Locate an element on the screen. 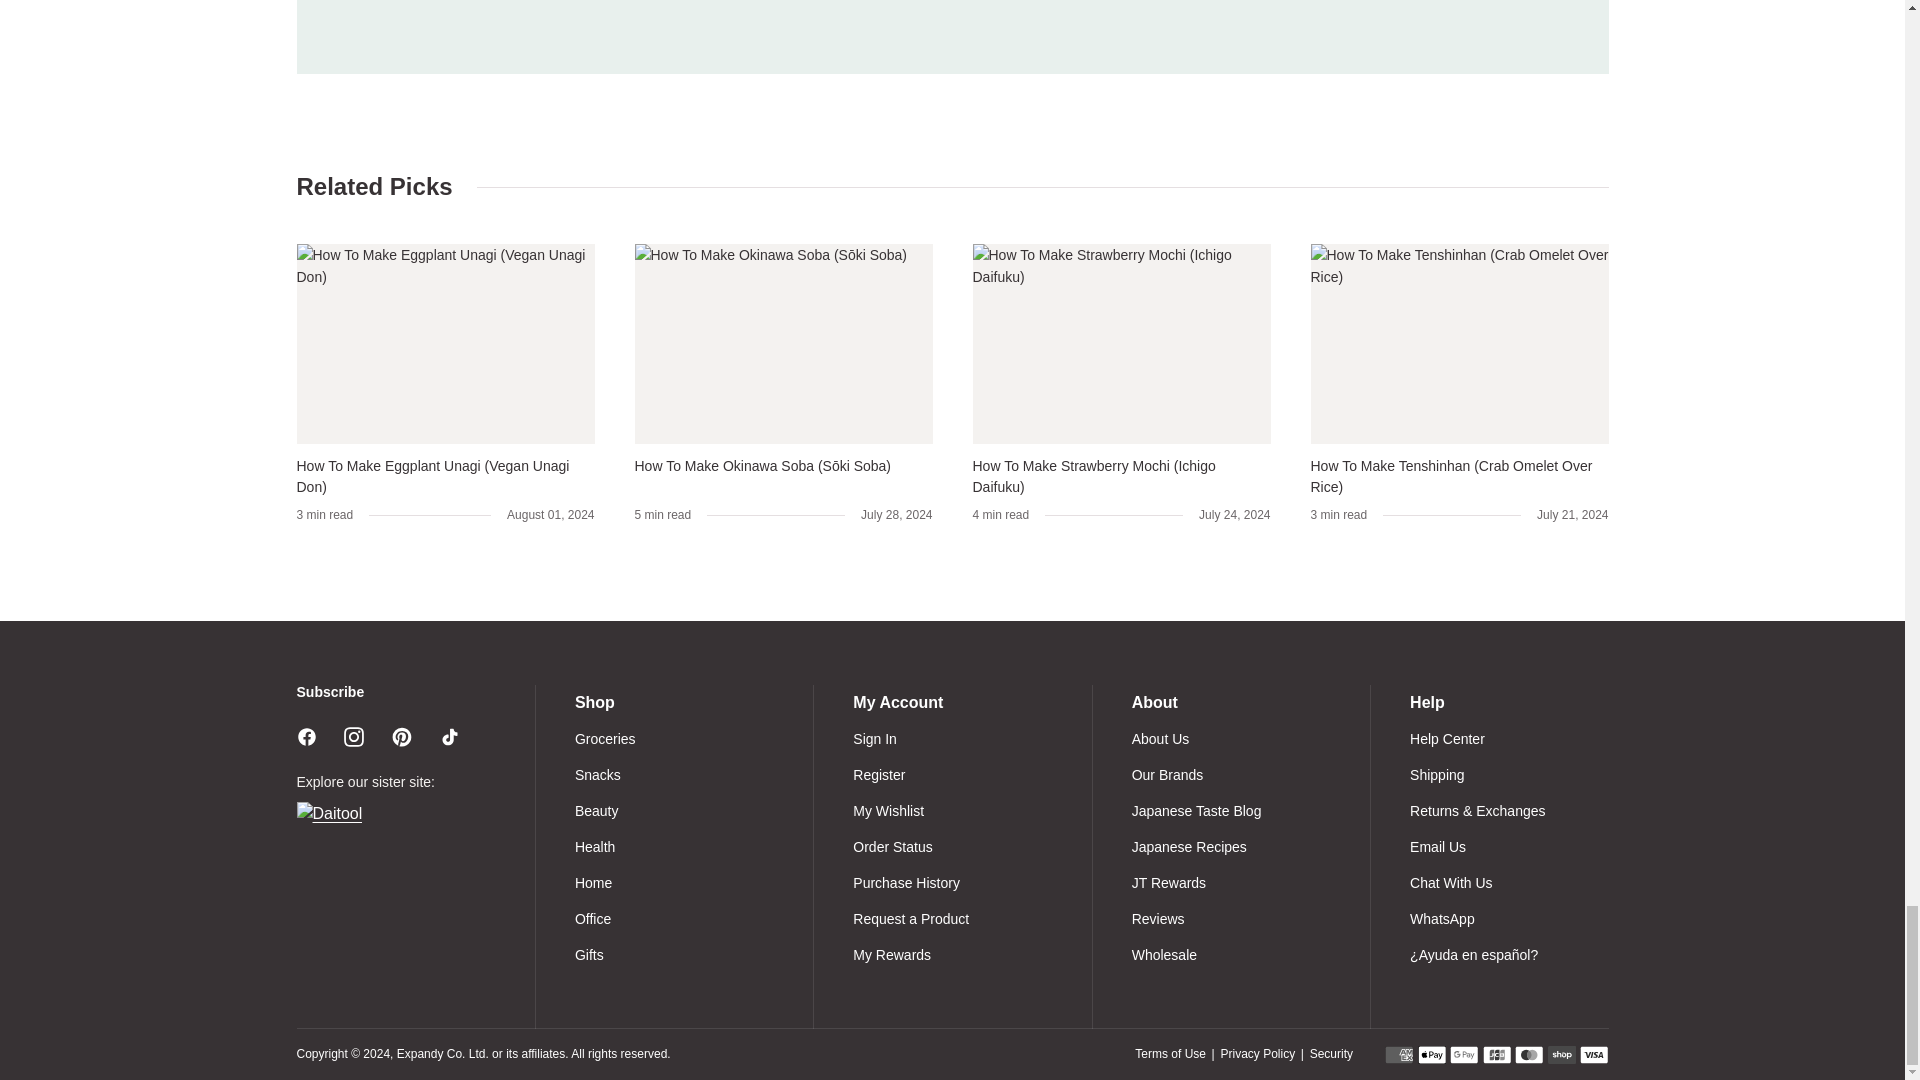  Japanese Taste on Pinterest is located at coordinates (402, 736).